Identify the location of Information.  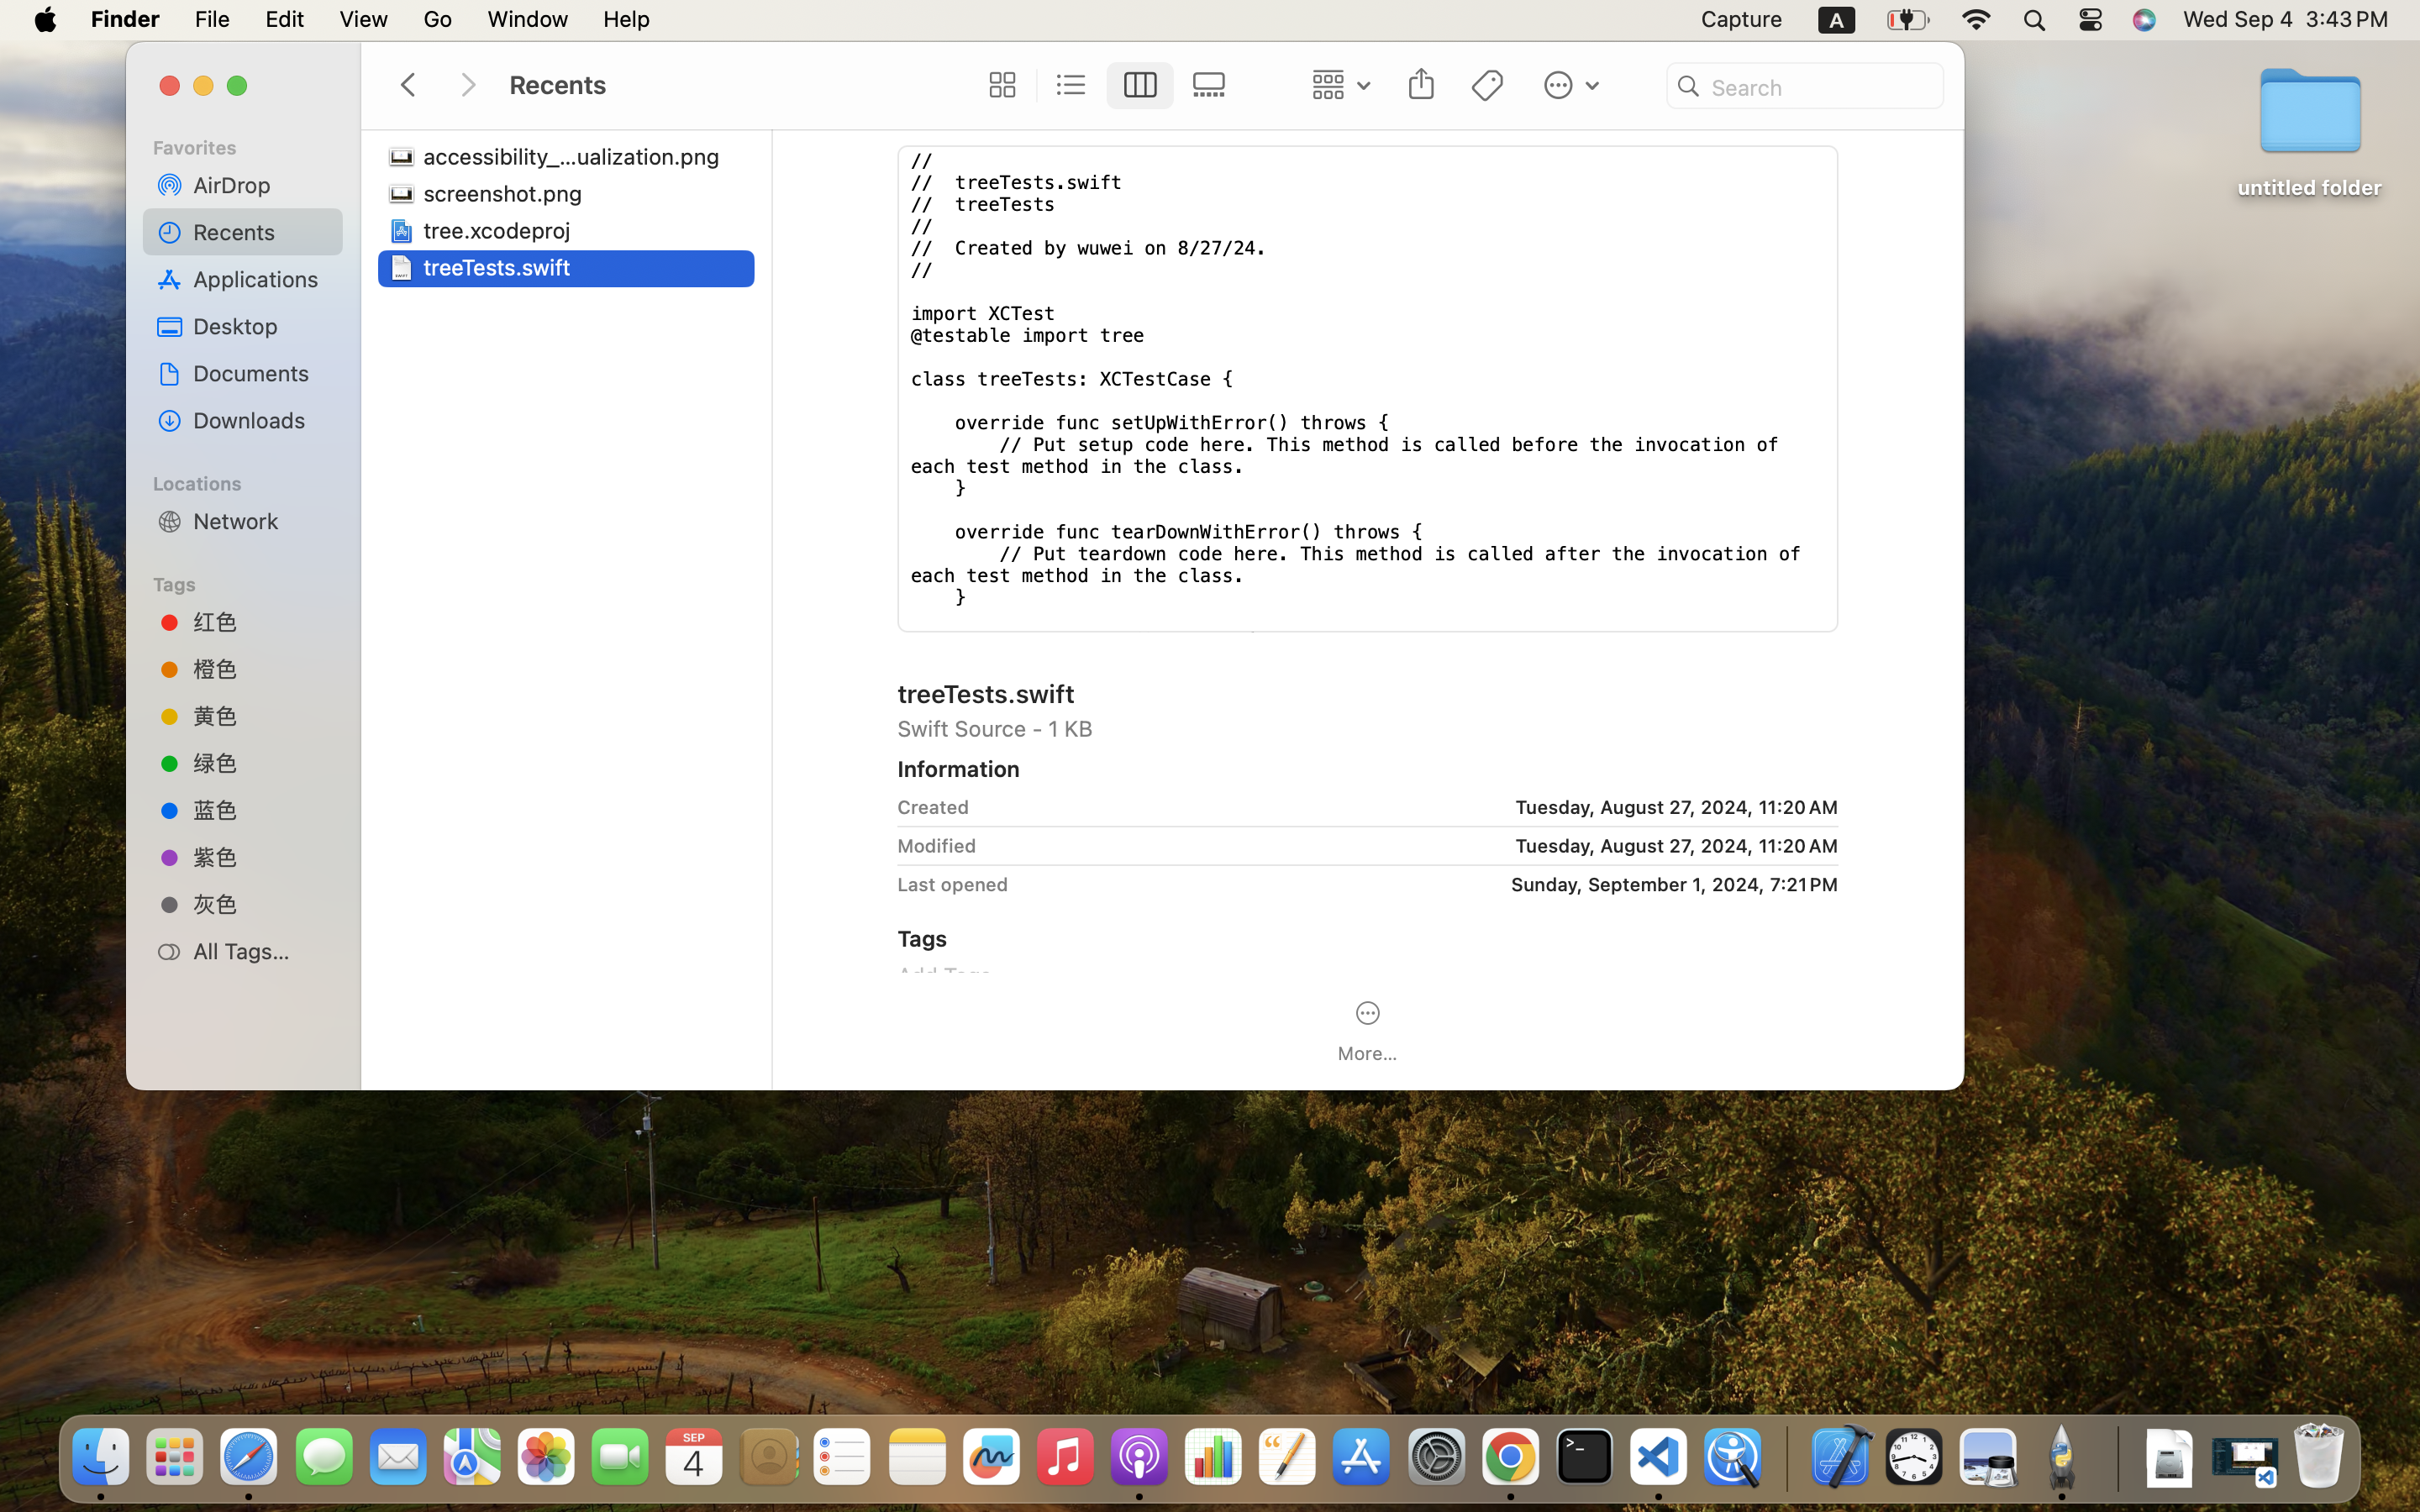
(959, 768).